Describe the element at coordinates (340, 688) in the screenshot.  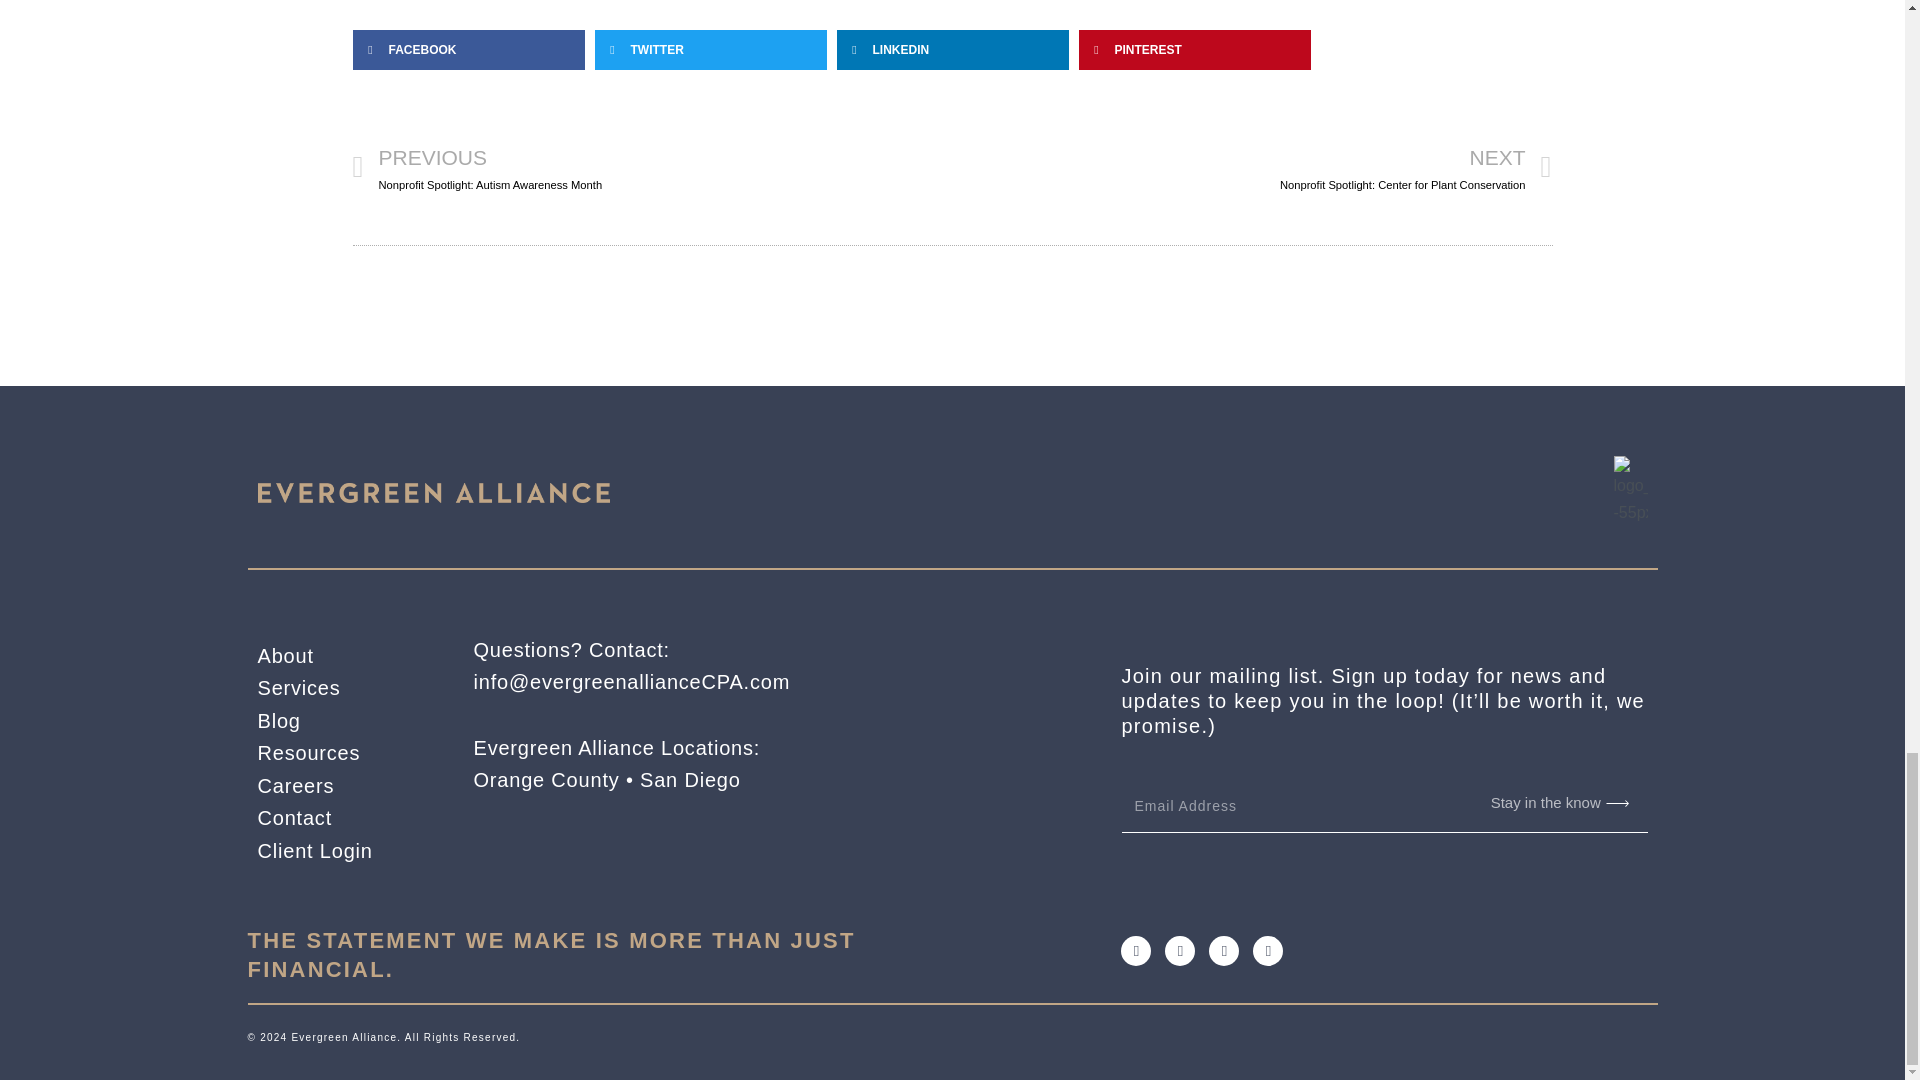
I see `Contact` at that location.